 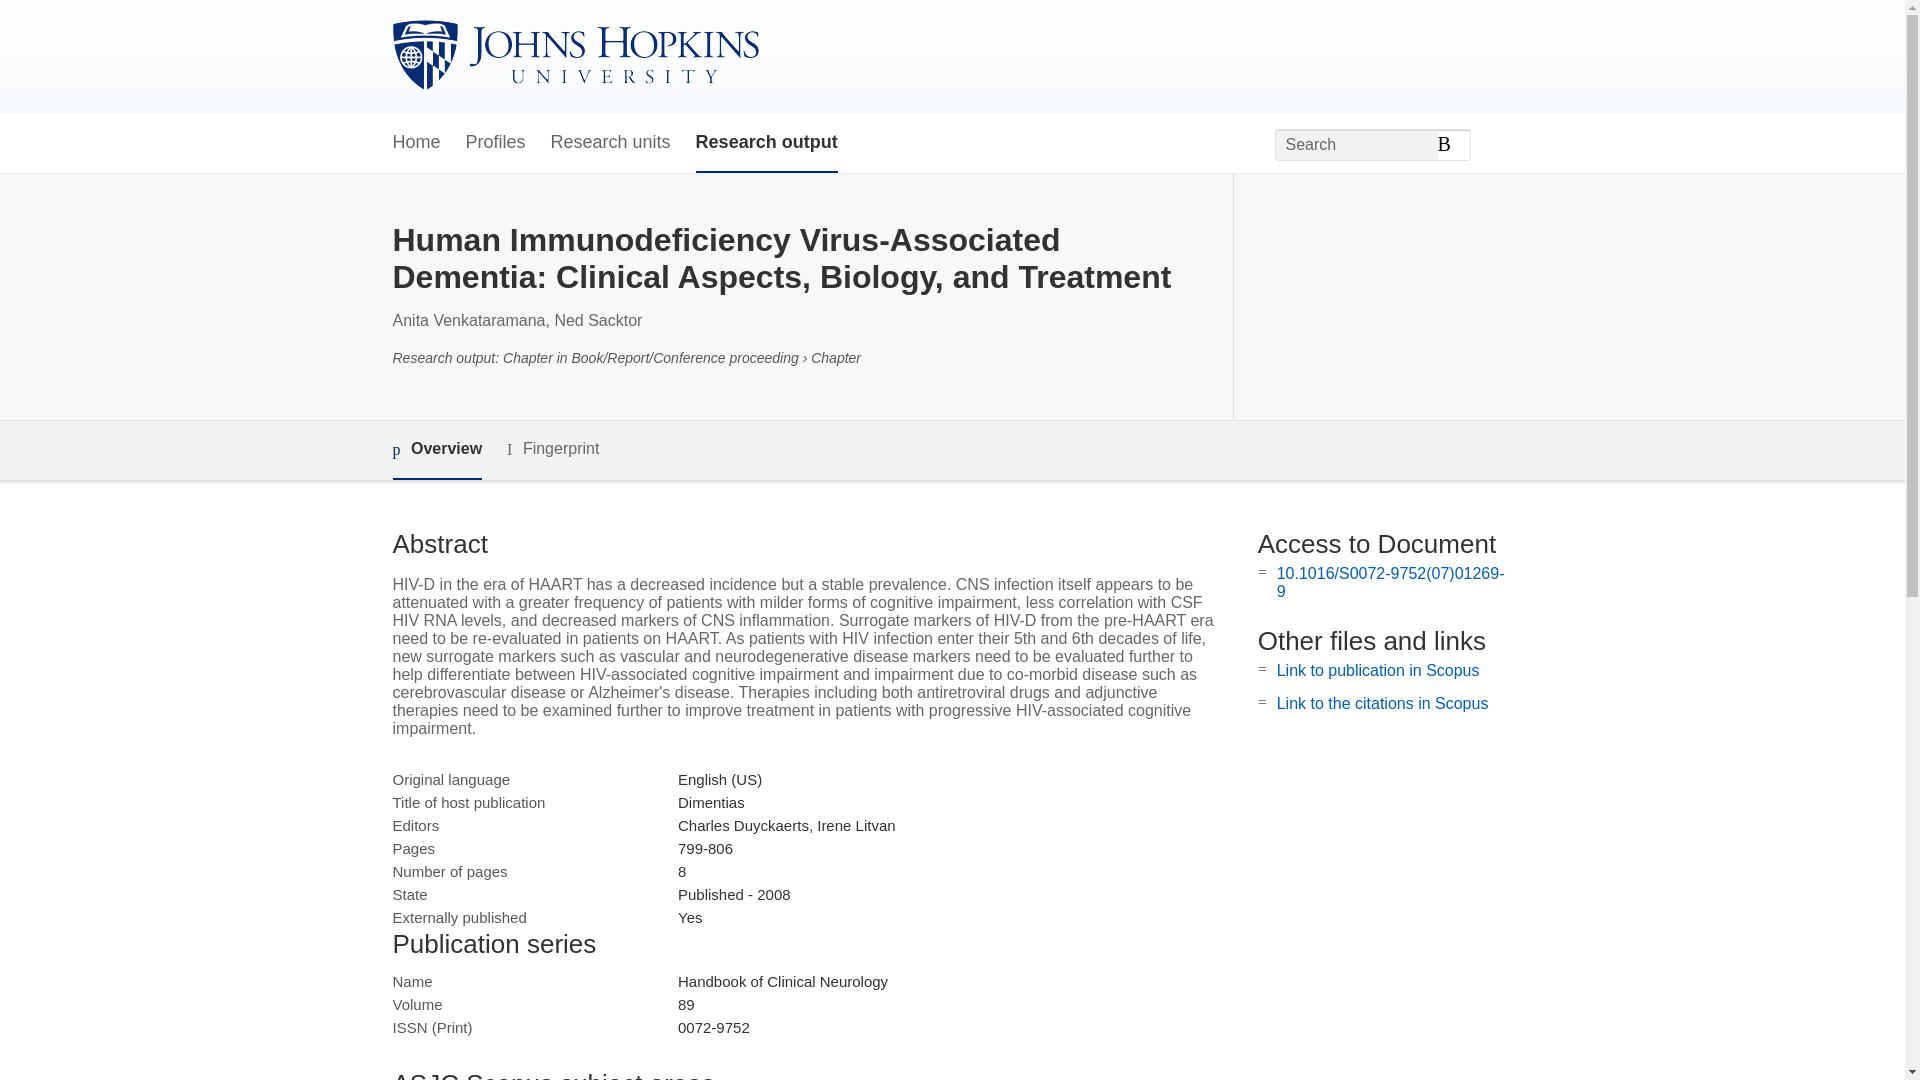 What do you see at coordinates (552, 450) in the screenshot?
I see `Fingerprint` at bounding box center [552, 450].